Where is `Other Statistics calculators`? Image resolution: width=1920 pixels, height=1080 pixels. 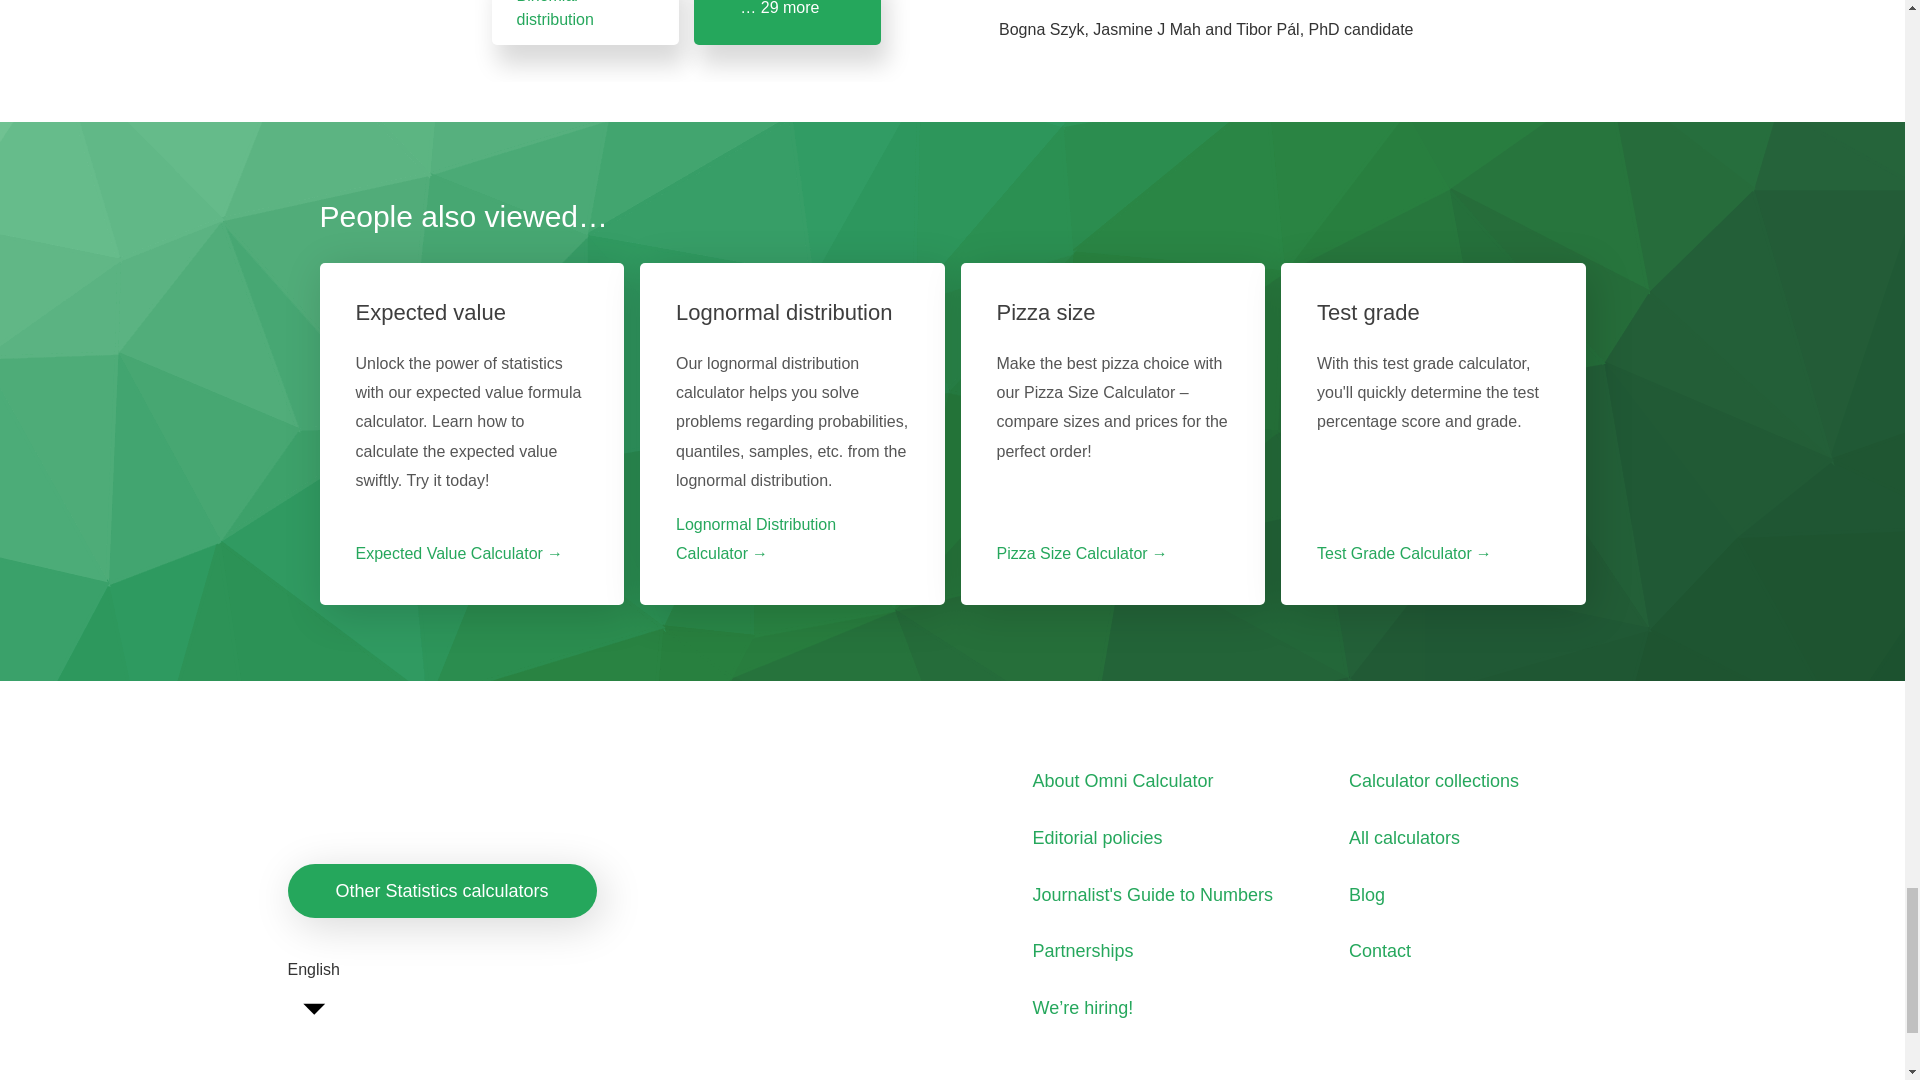 Other Statistics calculators is located at coordinates (442, 891).